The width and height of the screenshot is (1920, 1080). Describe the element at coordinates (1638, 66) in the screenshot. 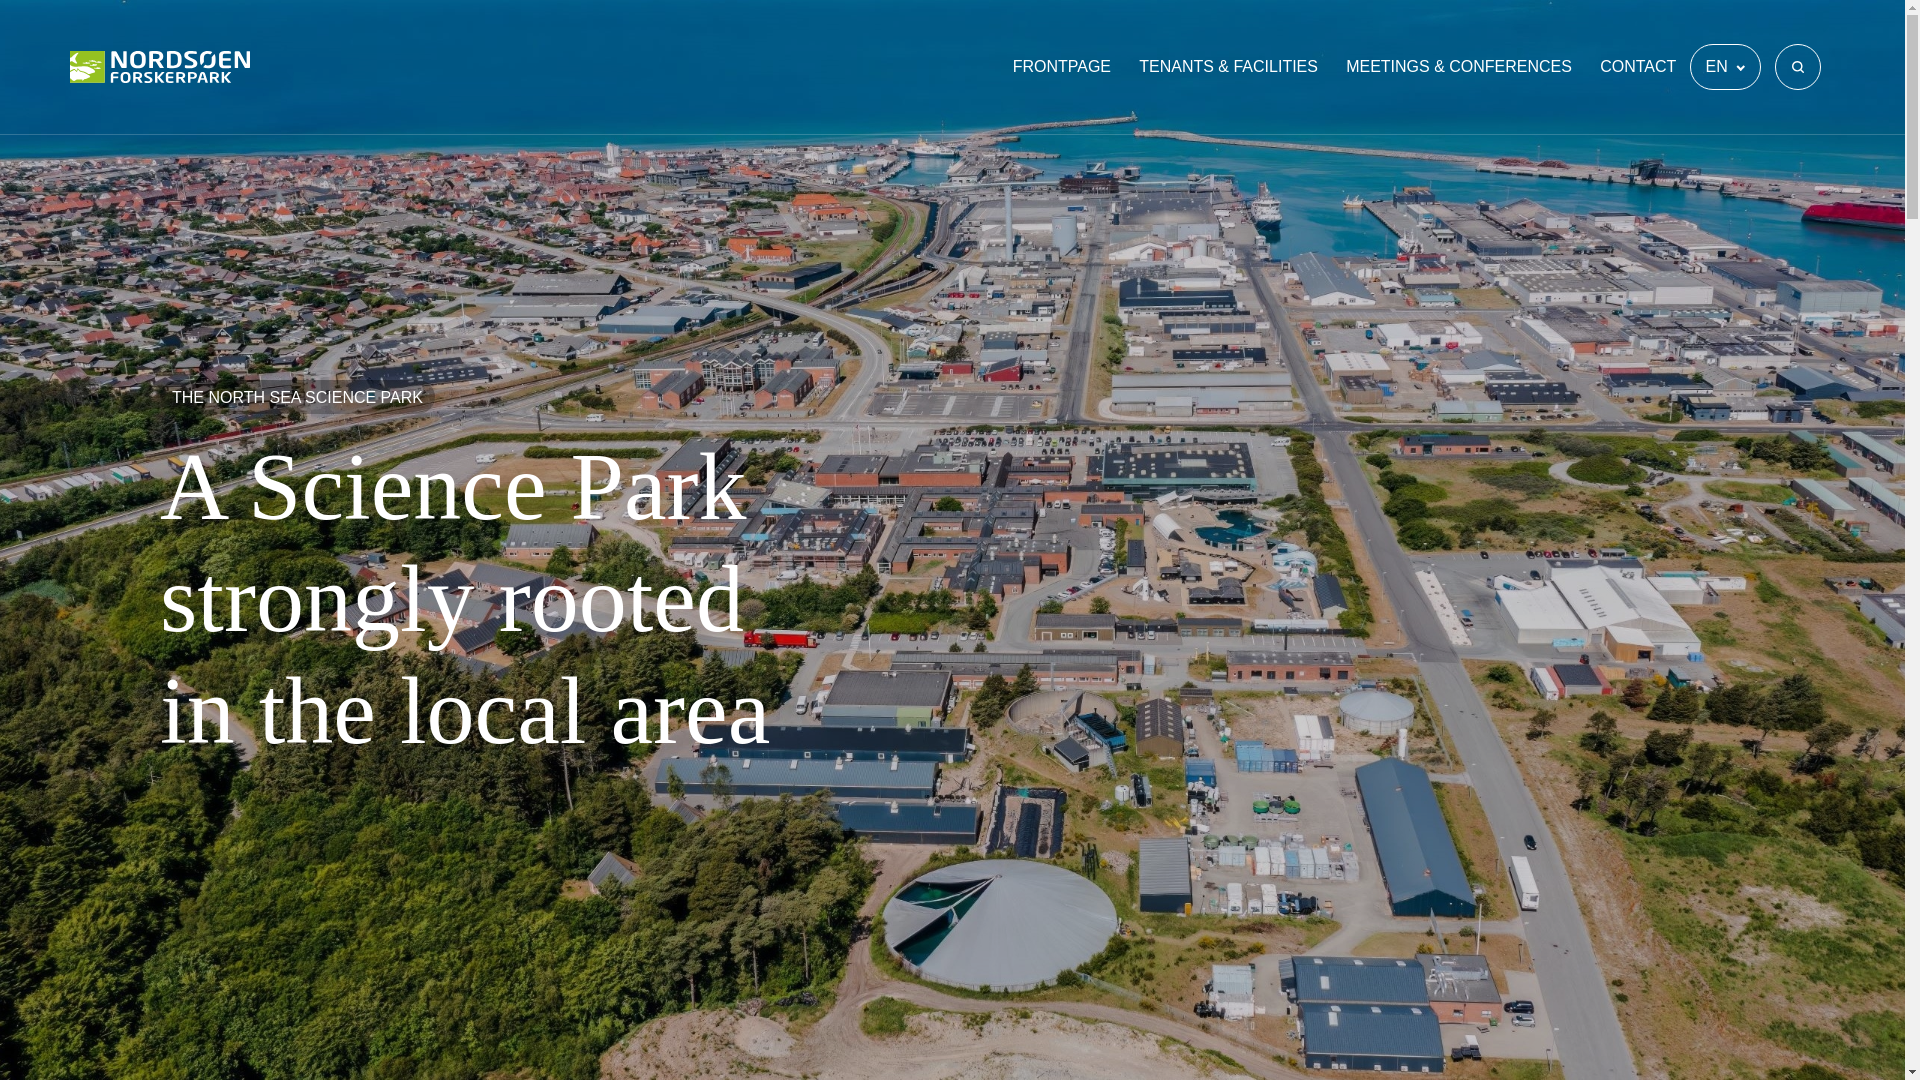

I see `CONTACT` at that location.